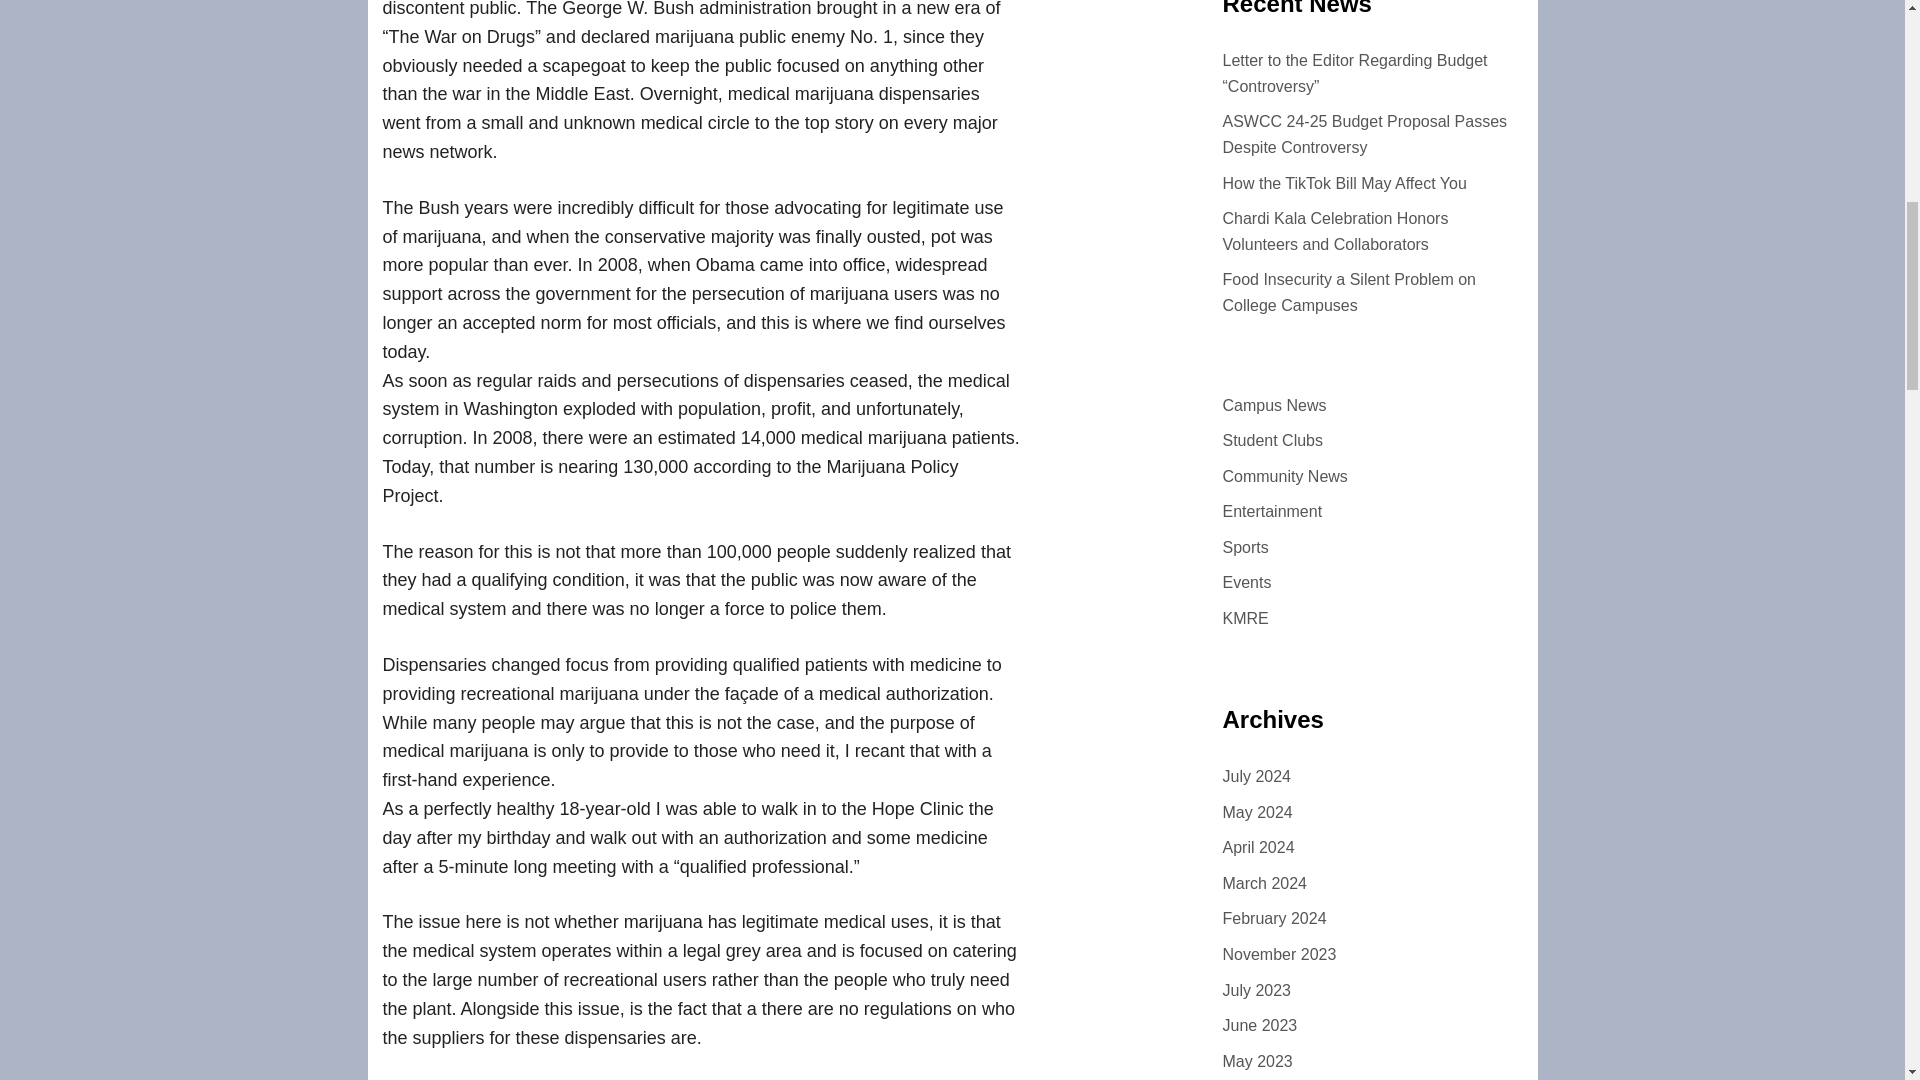 Image resolution: width=1920 pixels, height=1080 pixels. What do you see at coordinates (1256, 812) in the screenshot?
I see `May 2024` at bounding box center [1256, 812].